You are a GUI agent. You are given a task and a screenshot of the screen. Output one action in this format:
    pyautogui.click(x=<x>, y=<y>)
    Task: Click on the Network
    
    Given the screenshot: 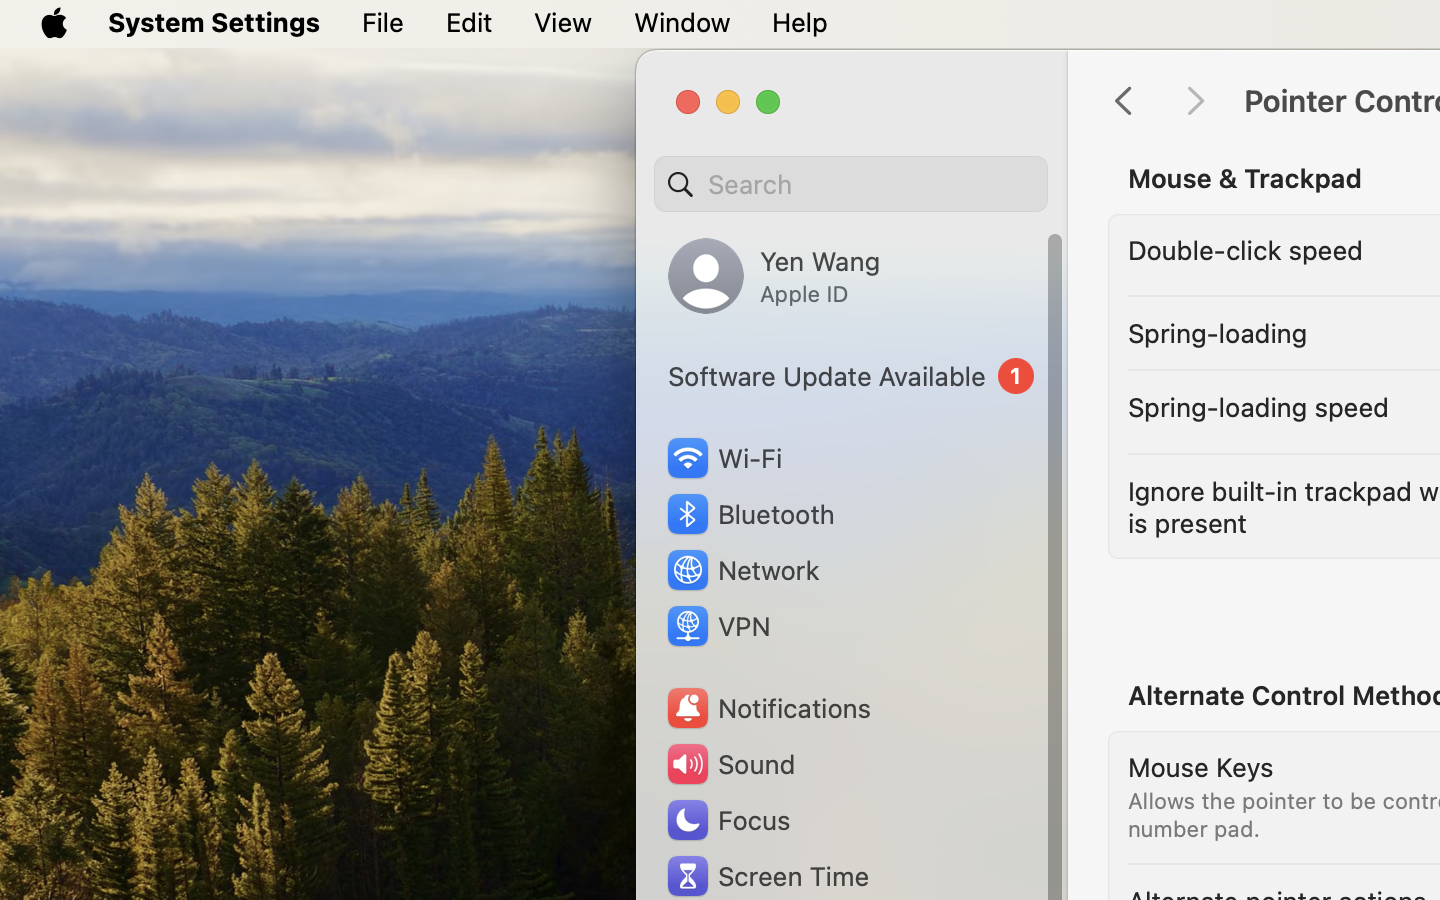 What is the action you would take?
    pyautogui.click(x=742, y=570)
    